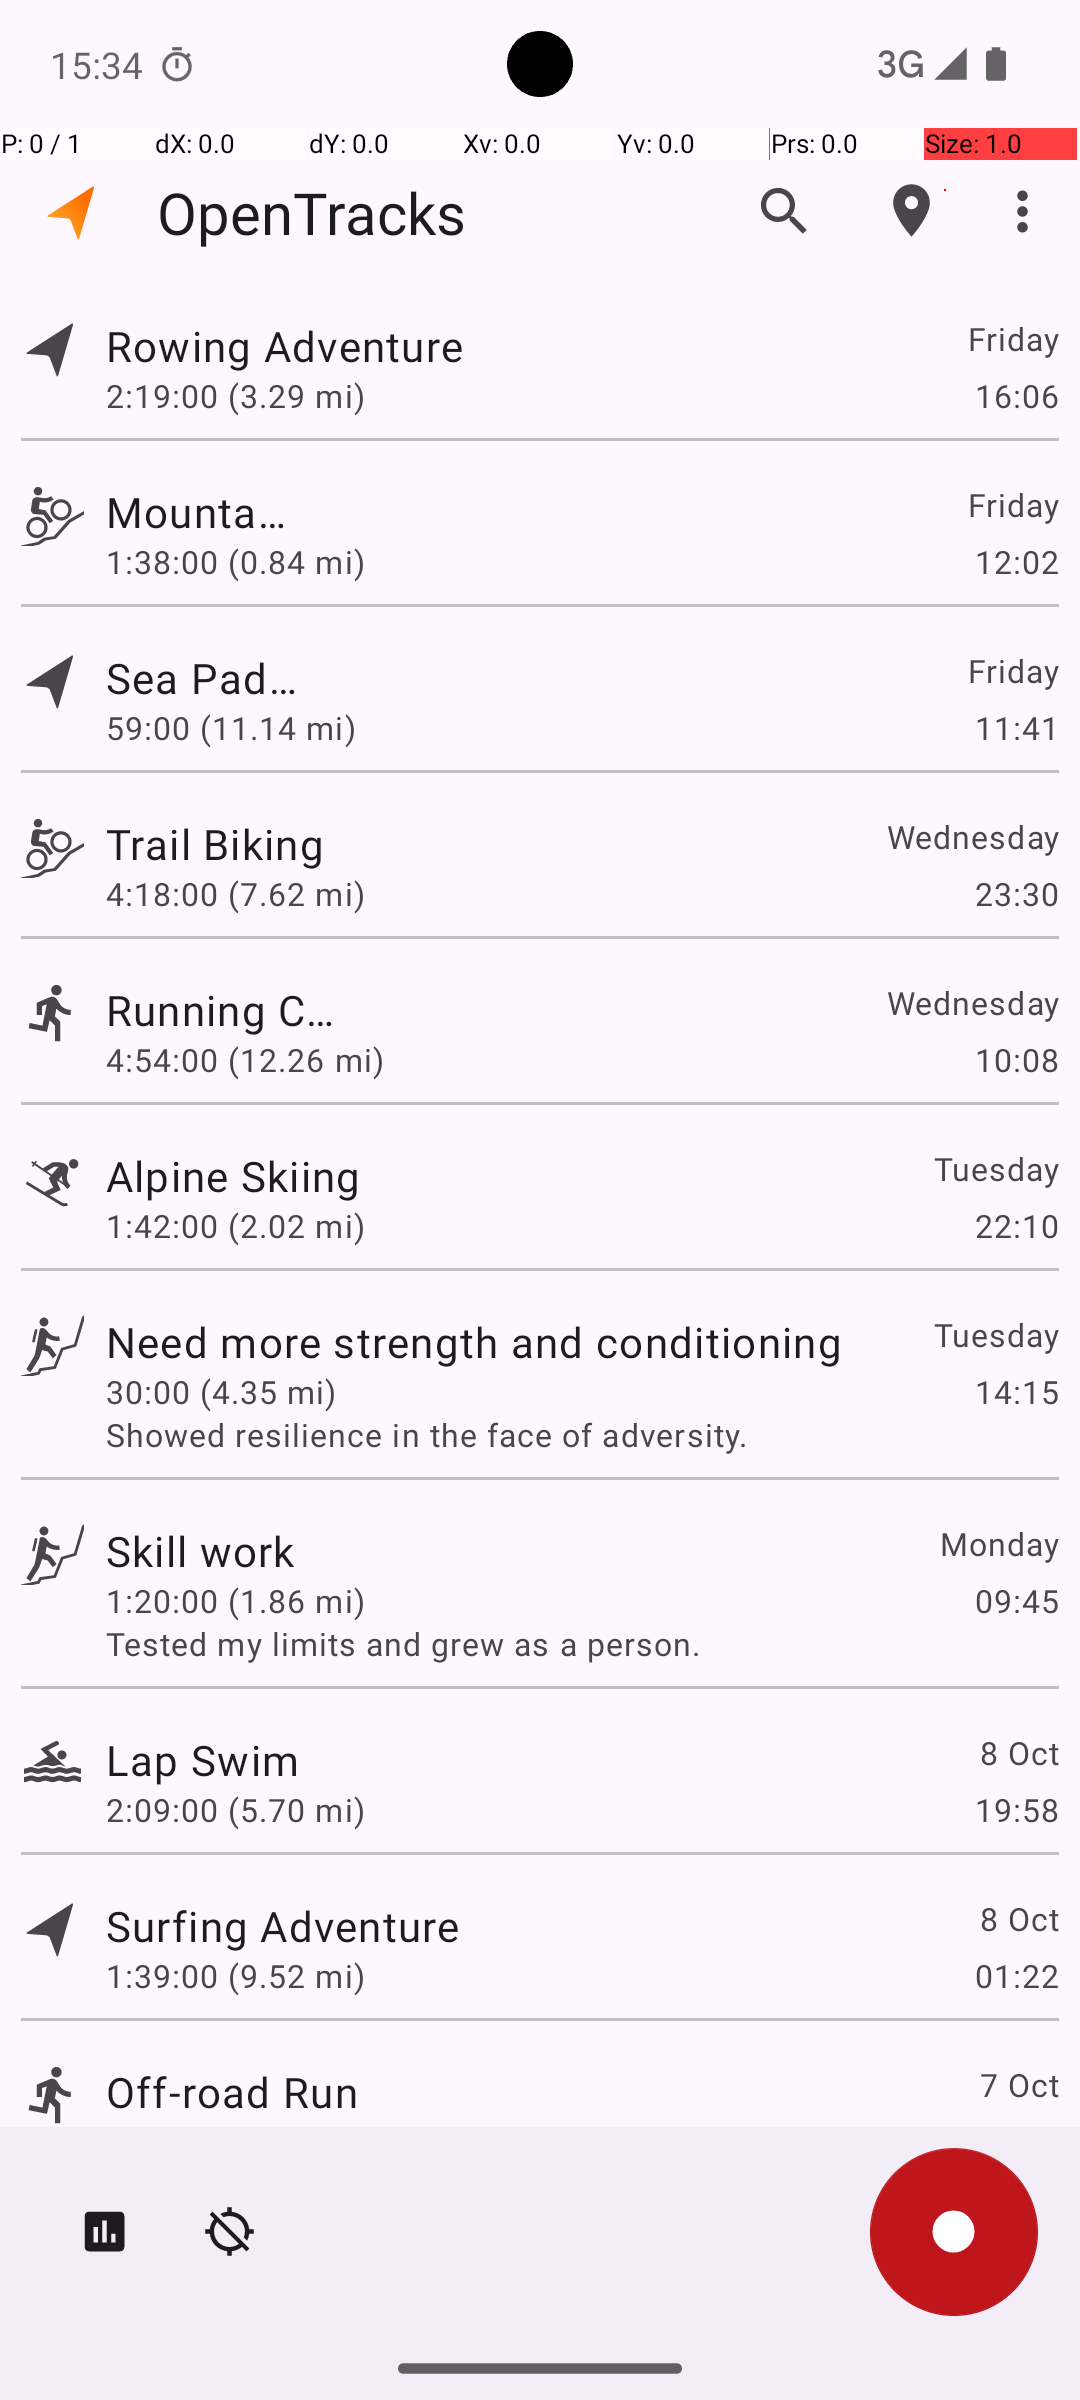 Image resolution: width=1080 pixels, height=2400 pixels. Describe the element at coordinates (1016, 894) in the screenshot. I see `23:30` at that location.